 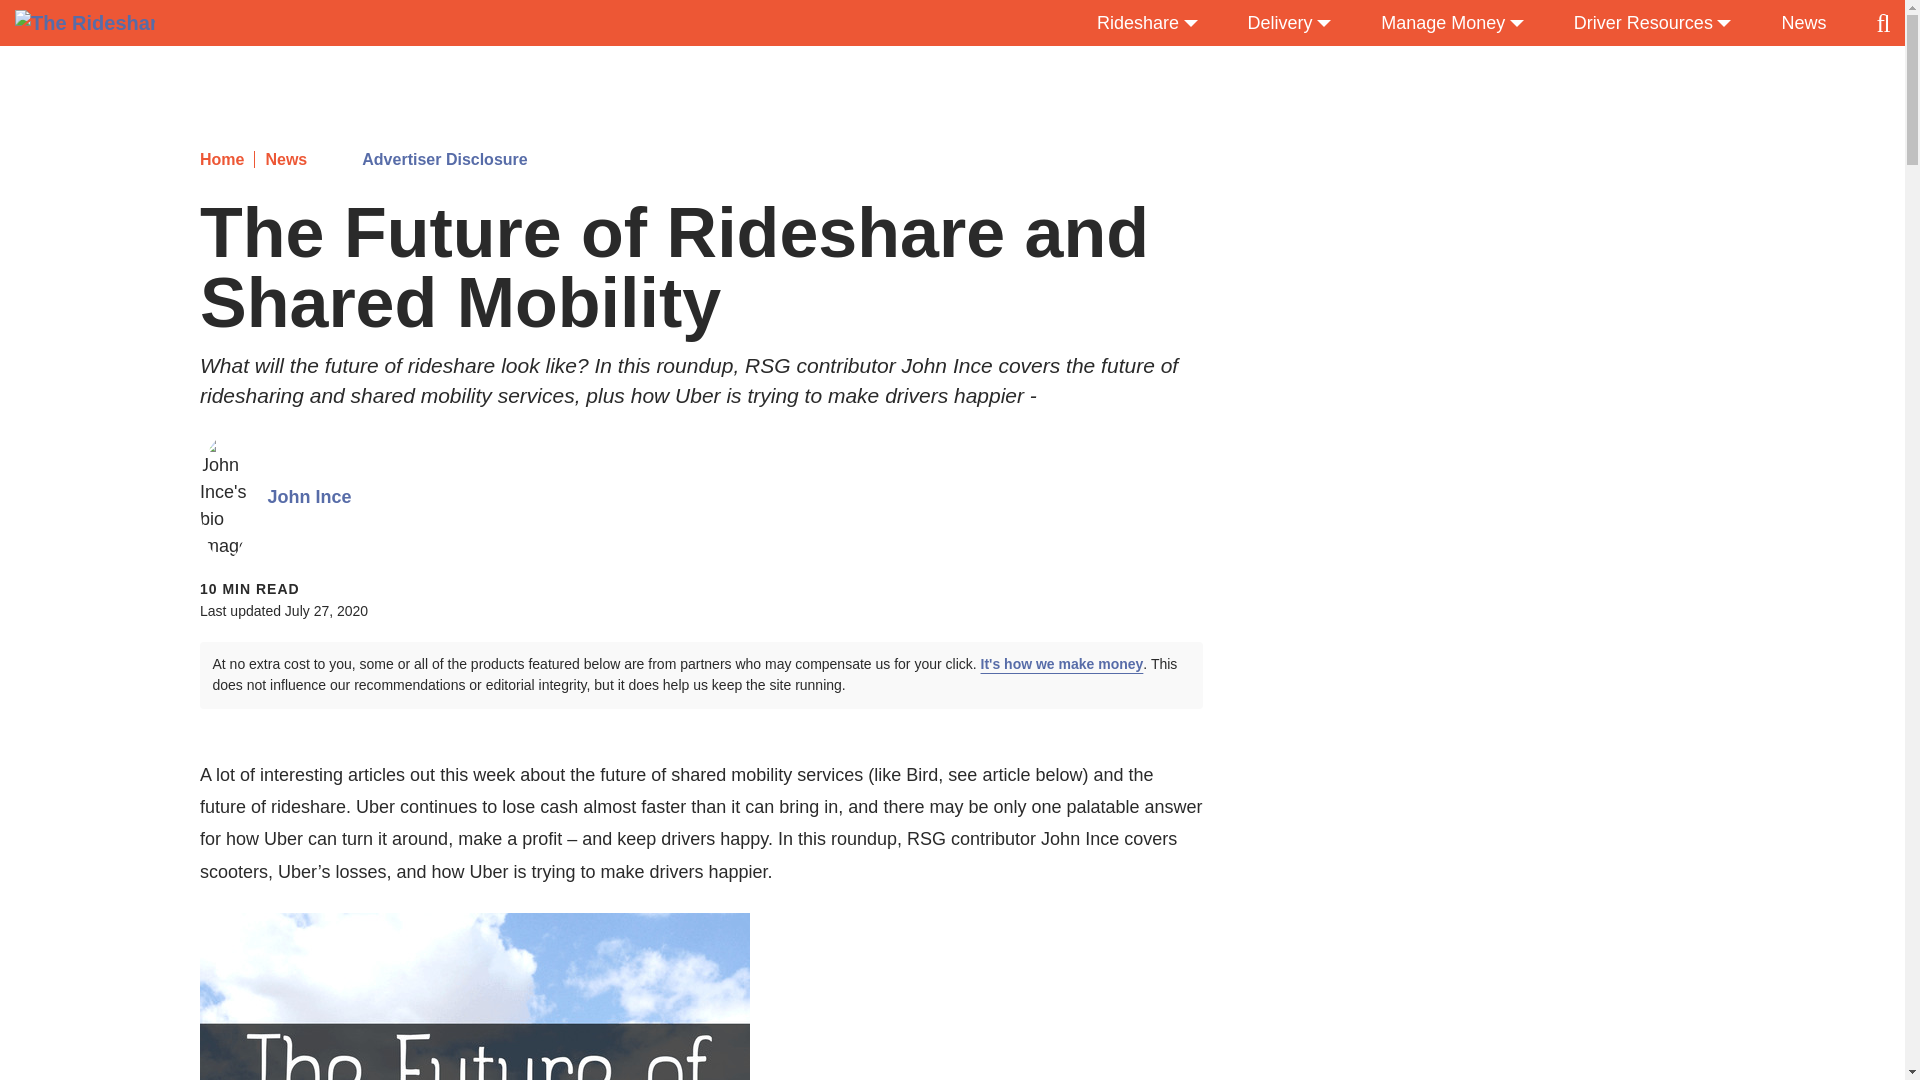 I want to click on News, so click(x=1803, y=24).